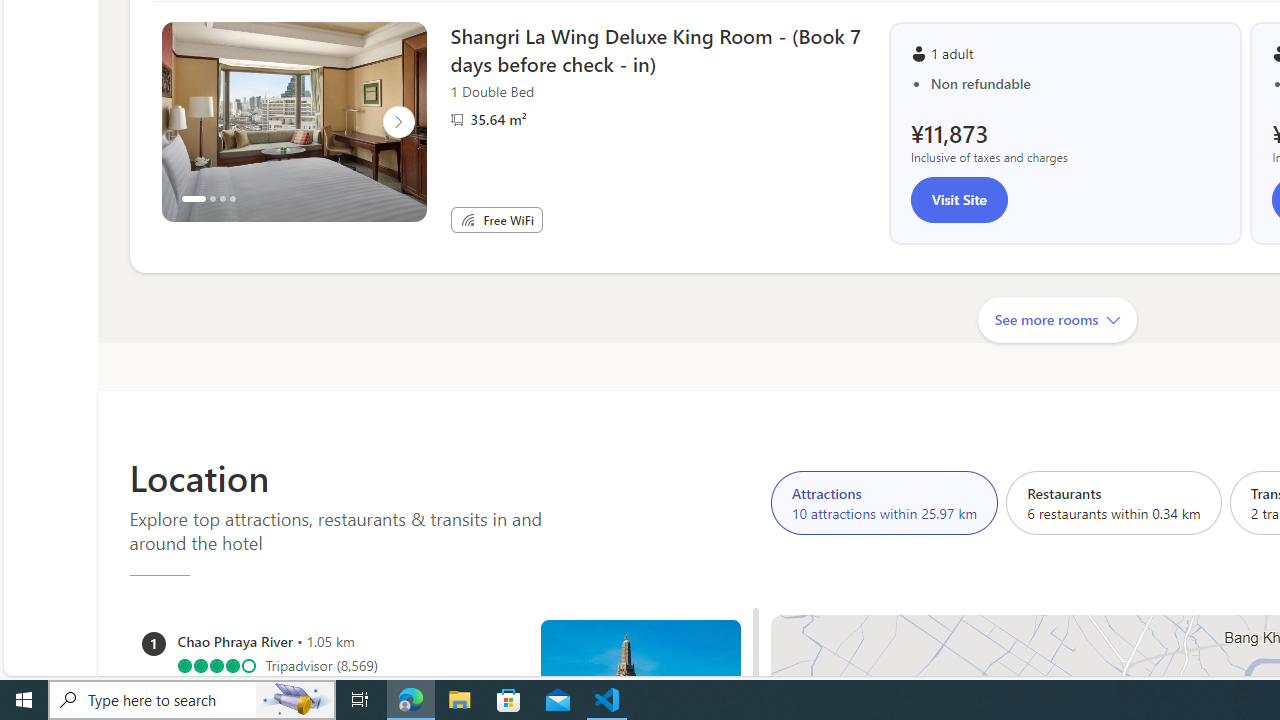  Describe the element at coordinates (1056, 319) in the screenshot. I see `See more rooms` at that location.